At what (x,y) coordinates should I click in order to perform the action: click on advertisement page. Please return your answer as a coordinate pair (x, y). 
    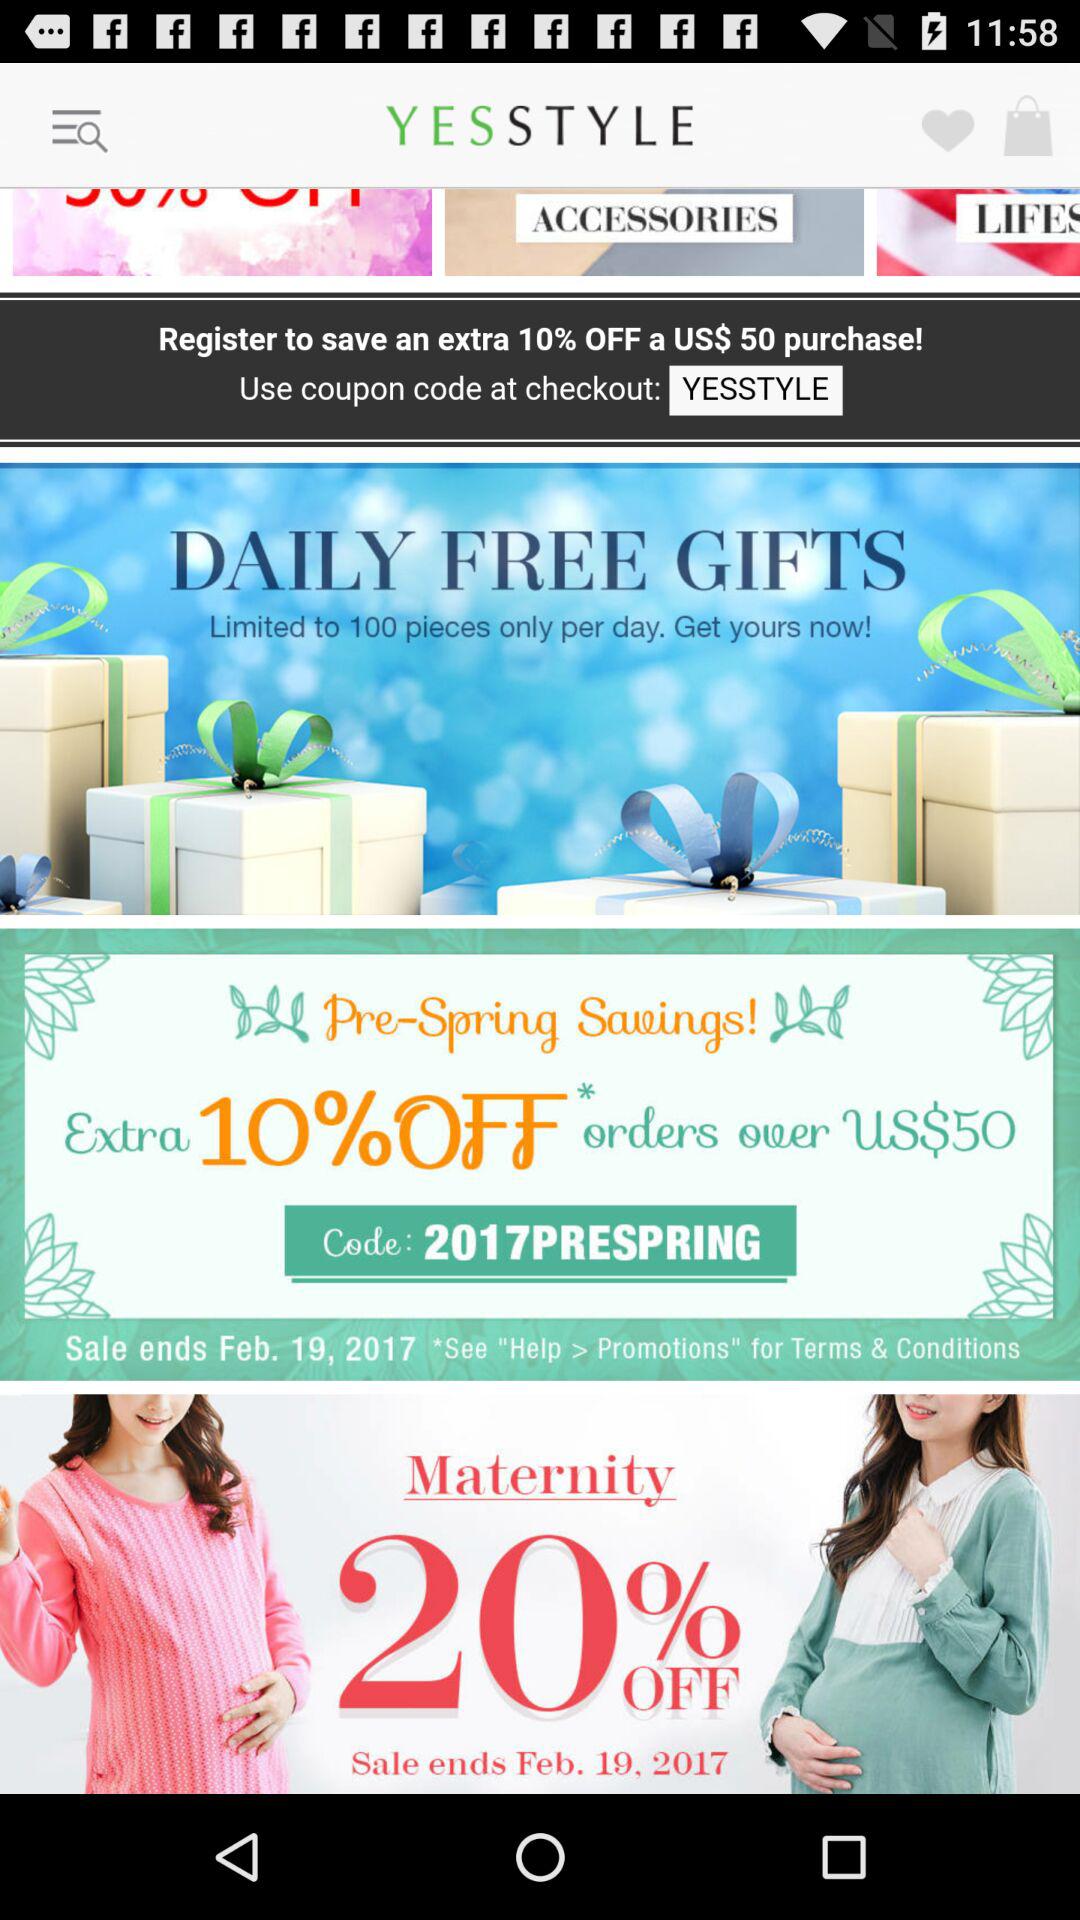
    Looking at the image, I should click on (540, 1594).